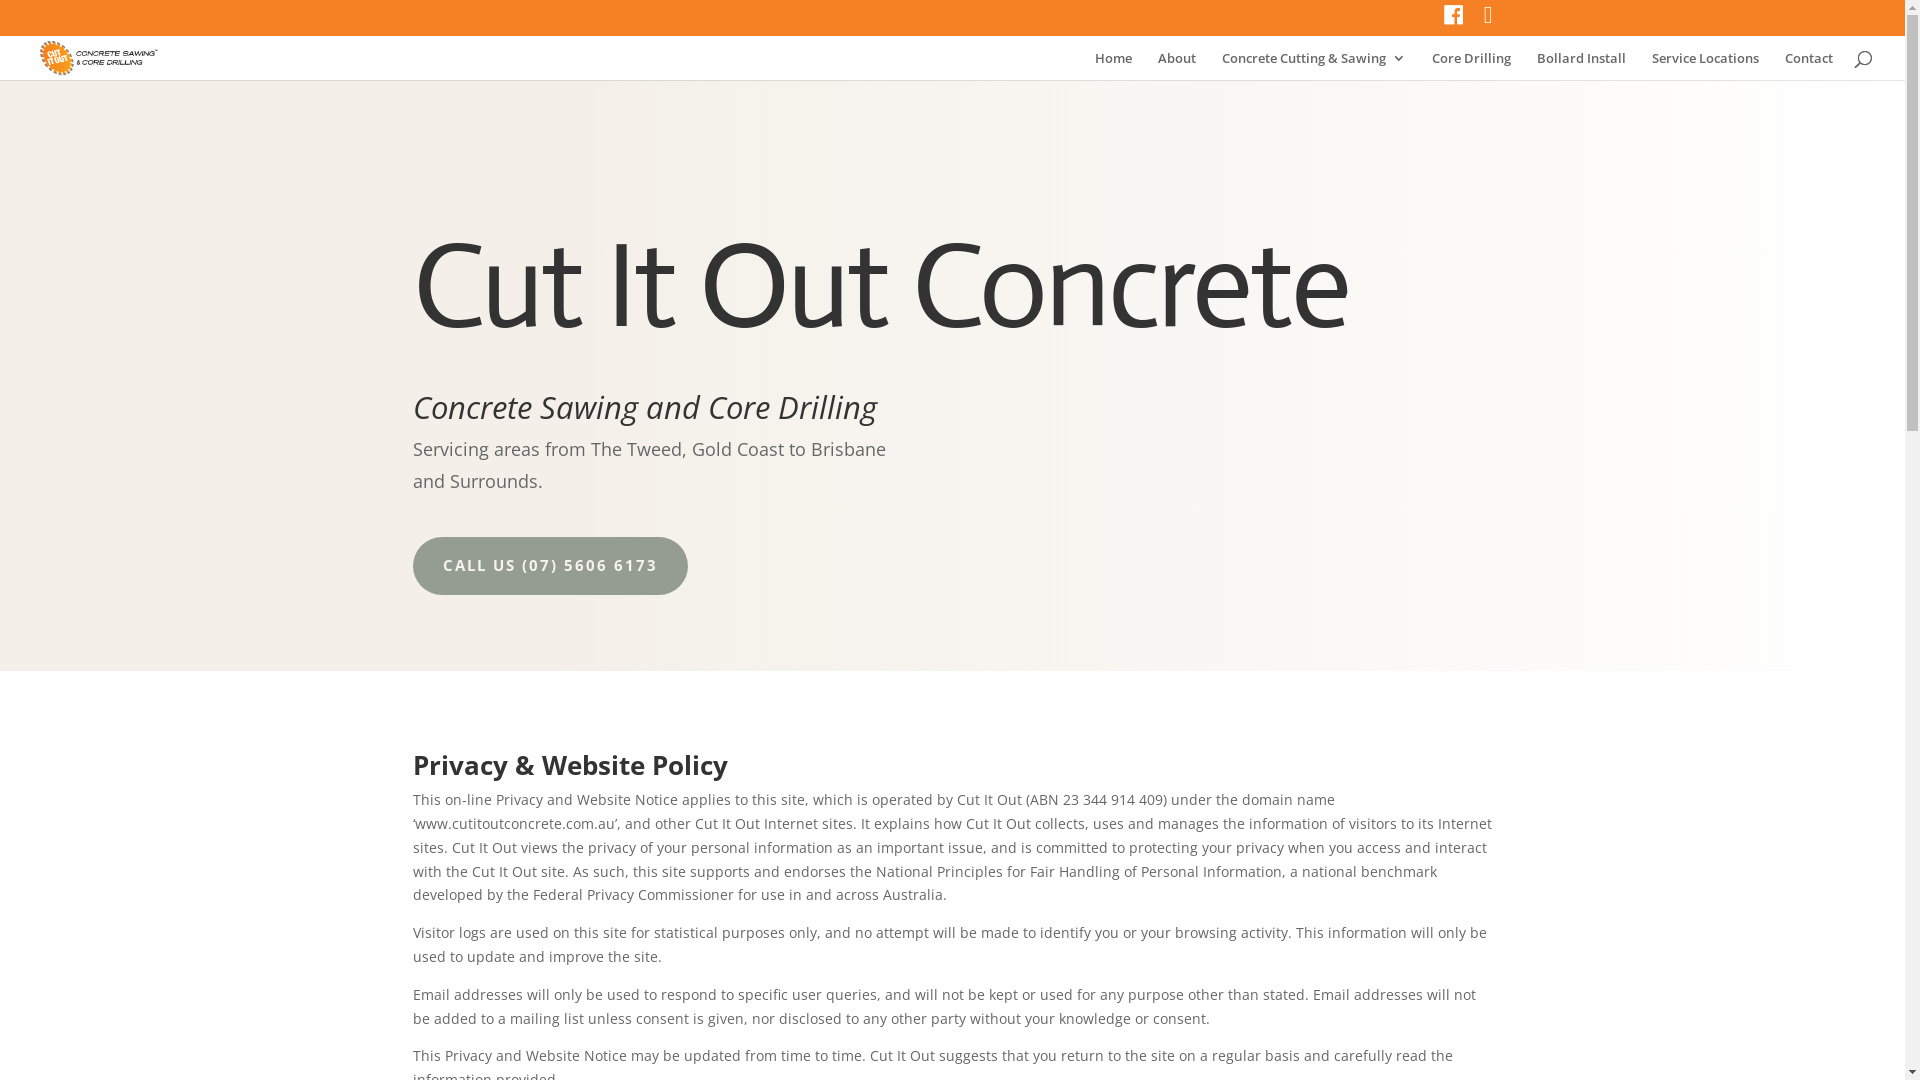  What do you see at coordinates (1472, 66) in the screenshot?
I see `Core Drilling` at bounding box center [1472, 66].